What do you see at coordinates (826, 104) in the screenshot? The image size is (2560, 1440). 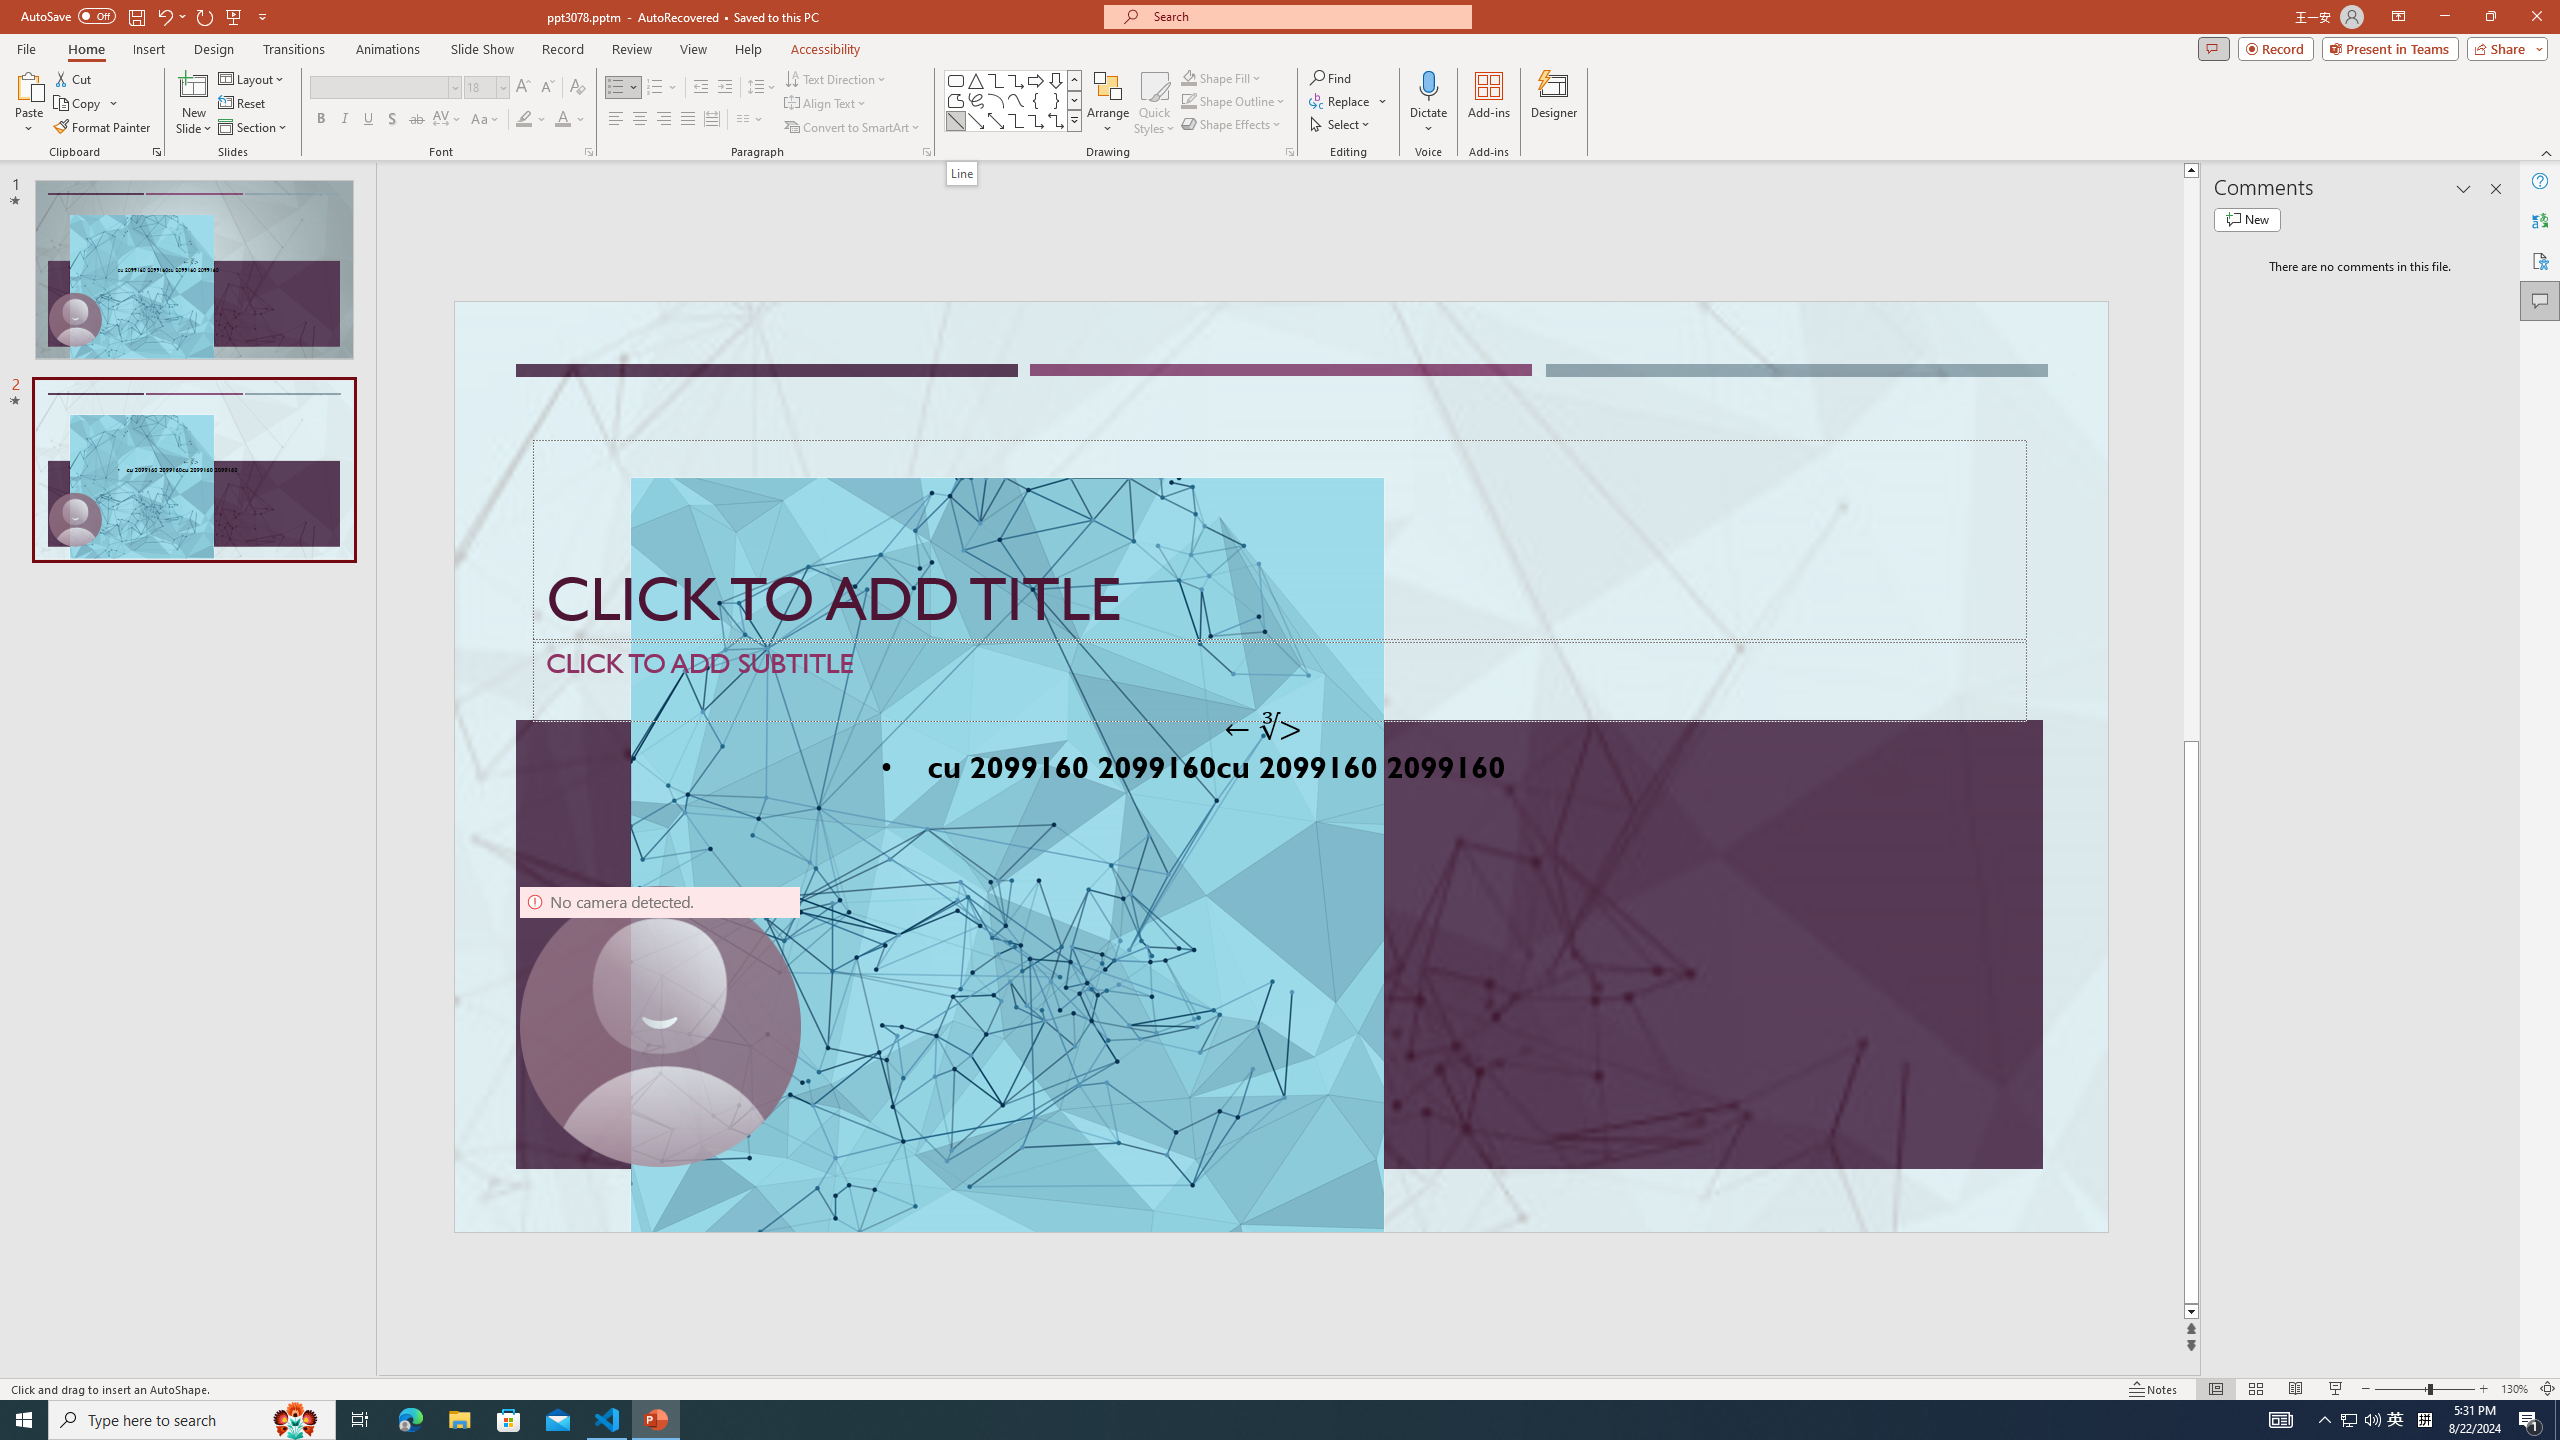 I see `Align Text` at bounding box center [826, 104].